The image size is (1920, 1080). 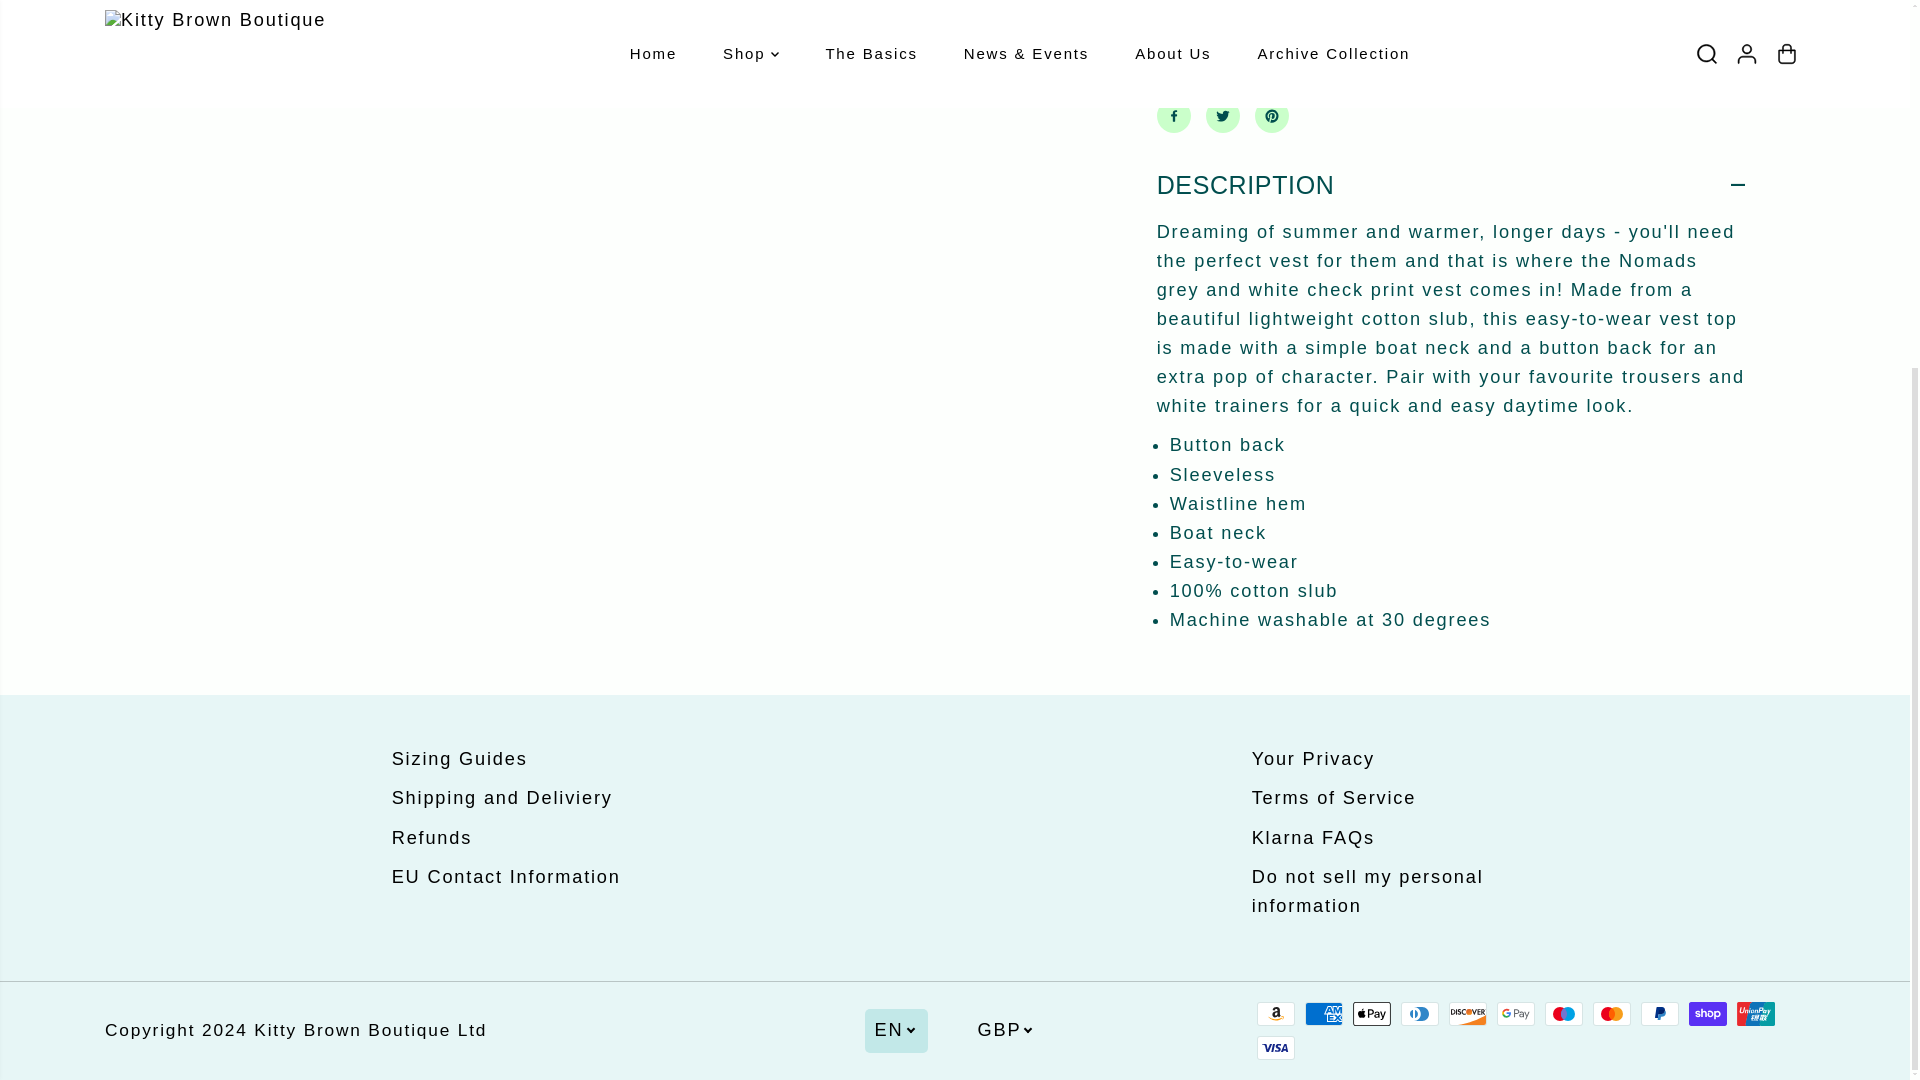 What do you see at coordinates (1222, 114) in the screenshot?
I see `Twitter` at bounding box center [1222, 114].